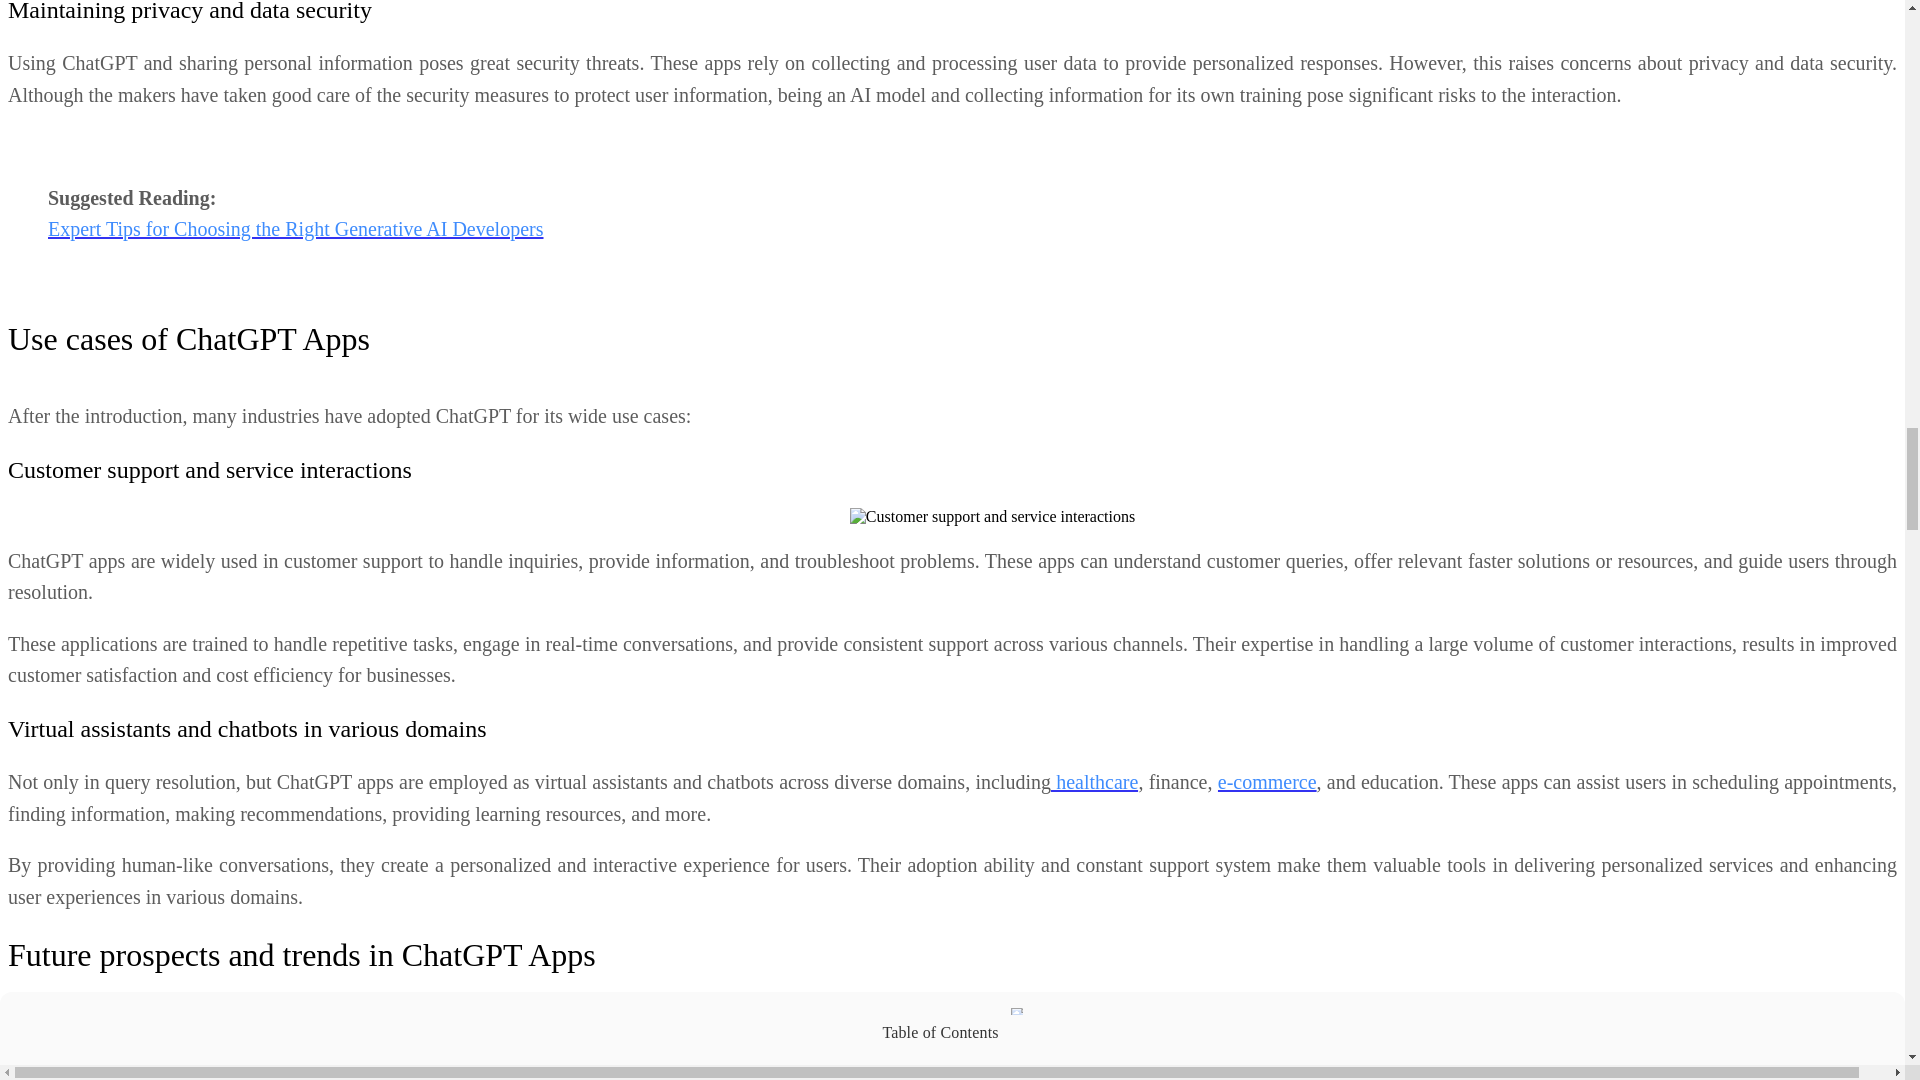 This screenshot has height=1080, width=1920. Describe the element at coordinates (1267, 782) in the screenshot. I see `e-commerce` at that location.